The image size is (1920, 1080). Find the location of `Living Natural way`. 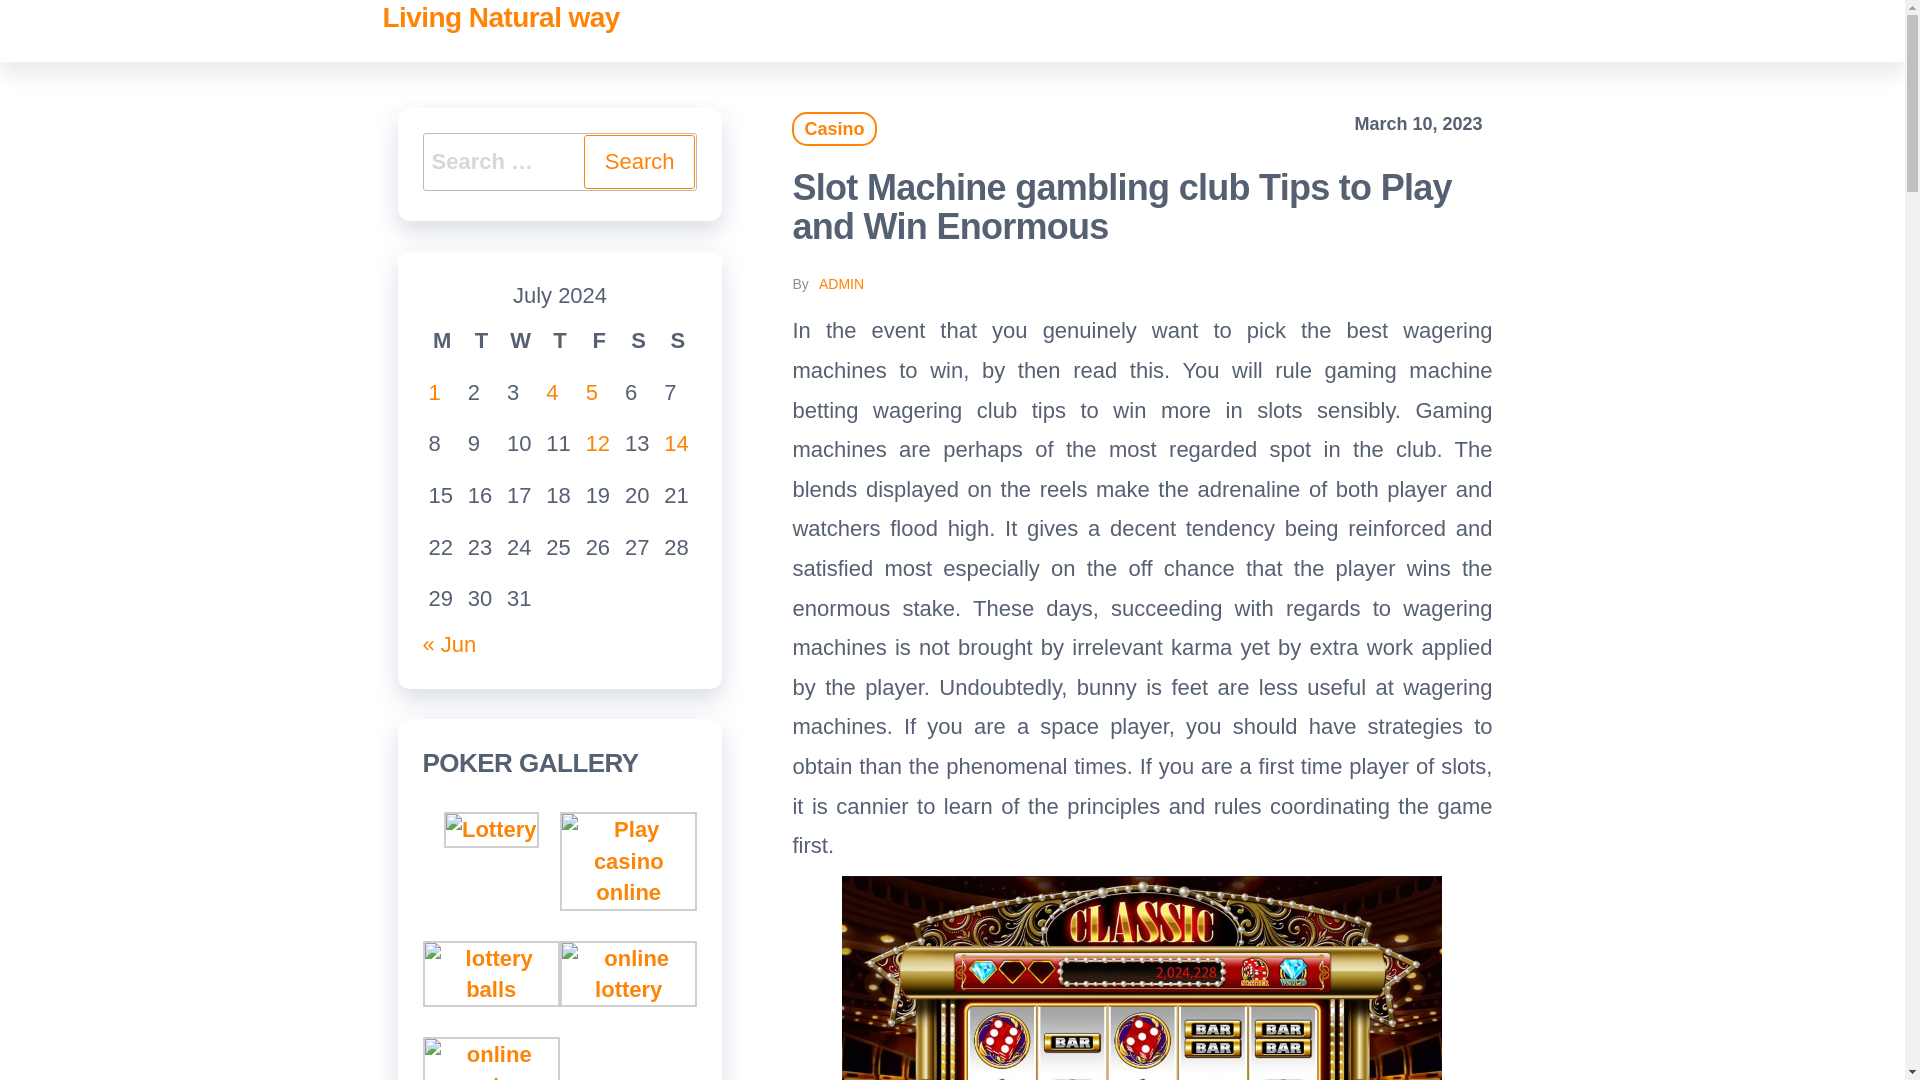

Living Natural way is located at coordinates (500, 18).